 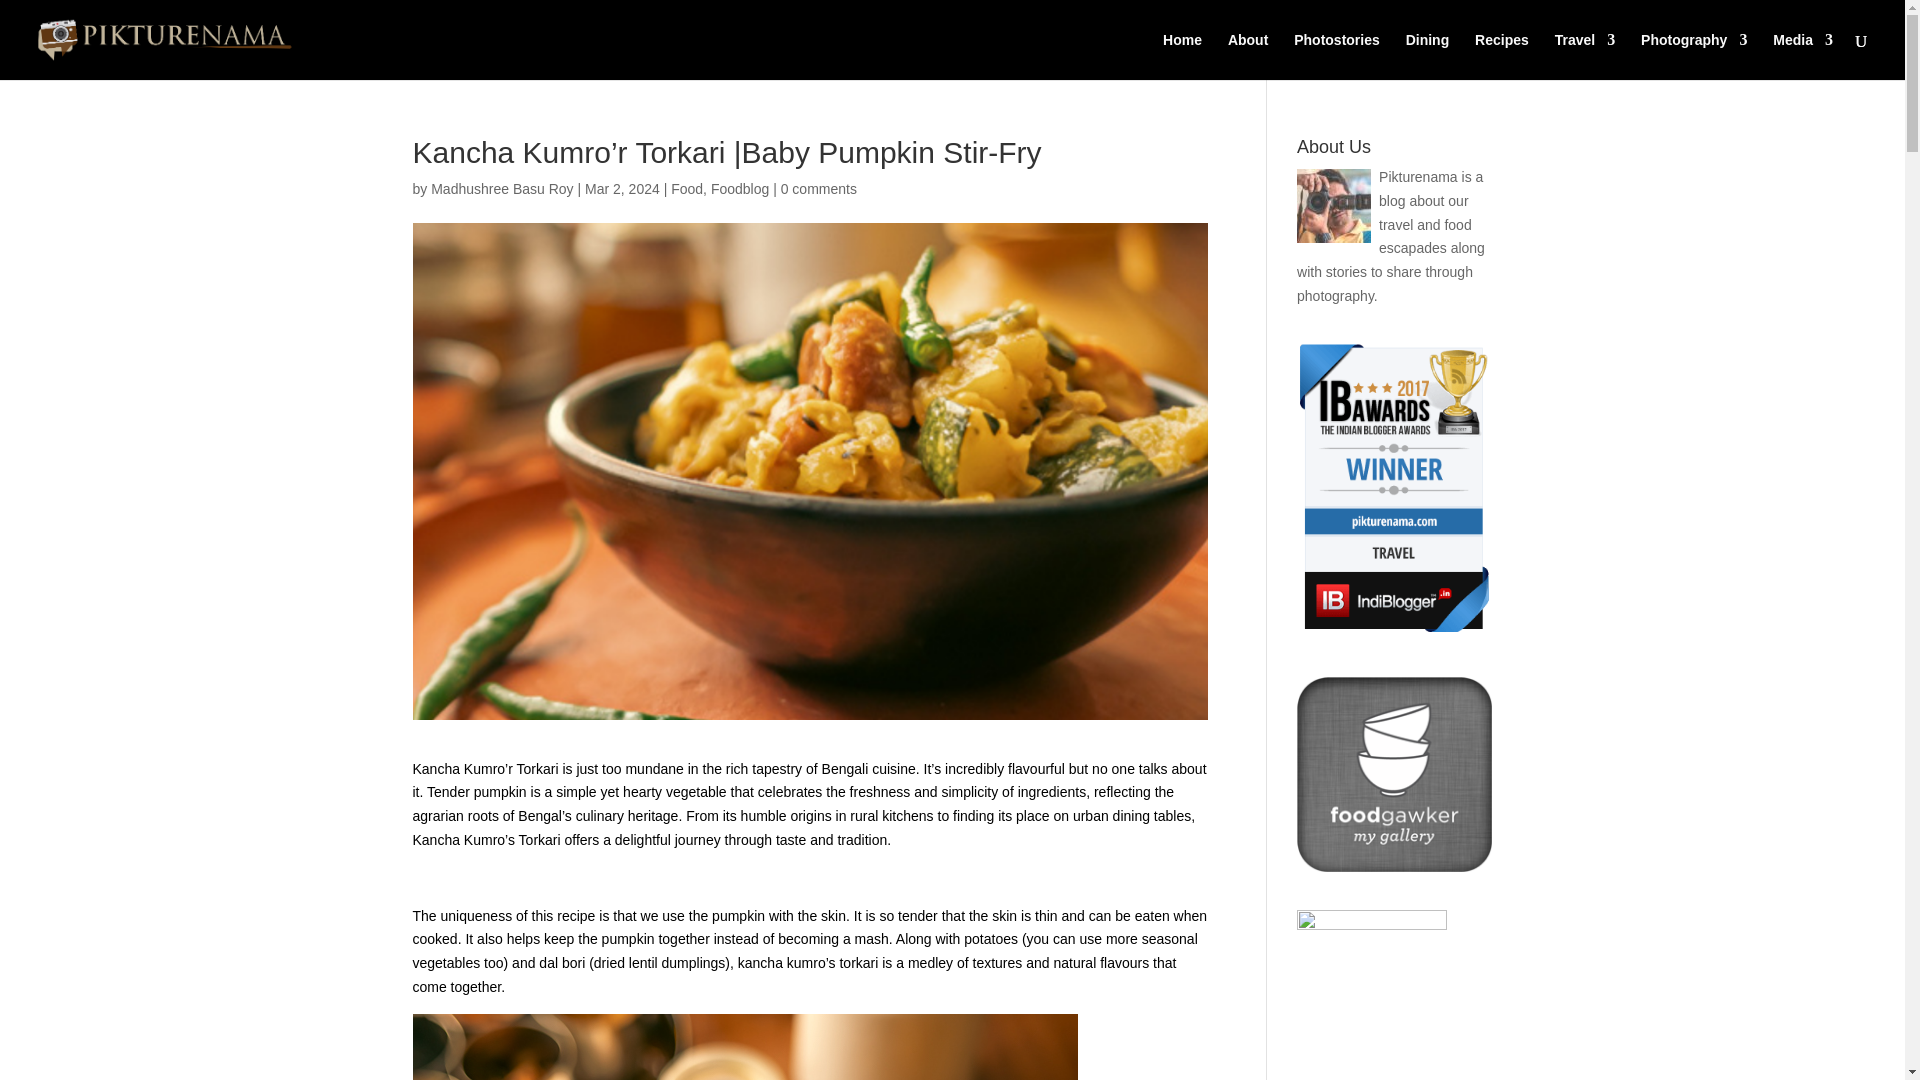 What do you see at coordinates (1501, 56) in the screenshot?
I see `Recipes` at bounding box center [1501, 56].